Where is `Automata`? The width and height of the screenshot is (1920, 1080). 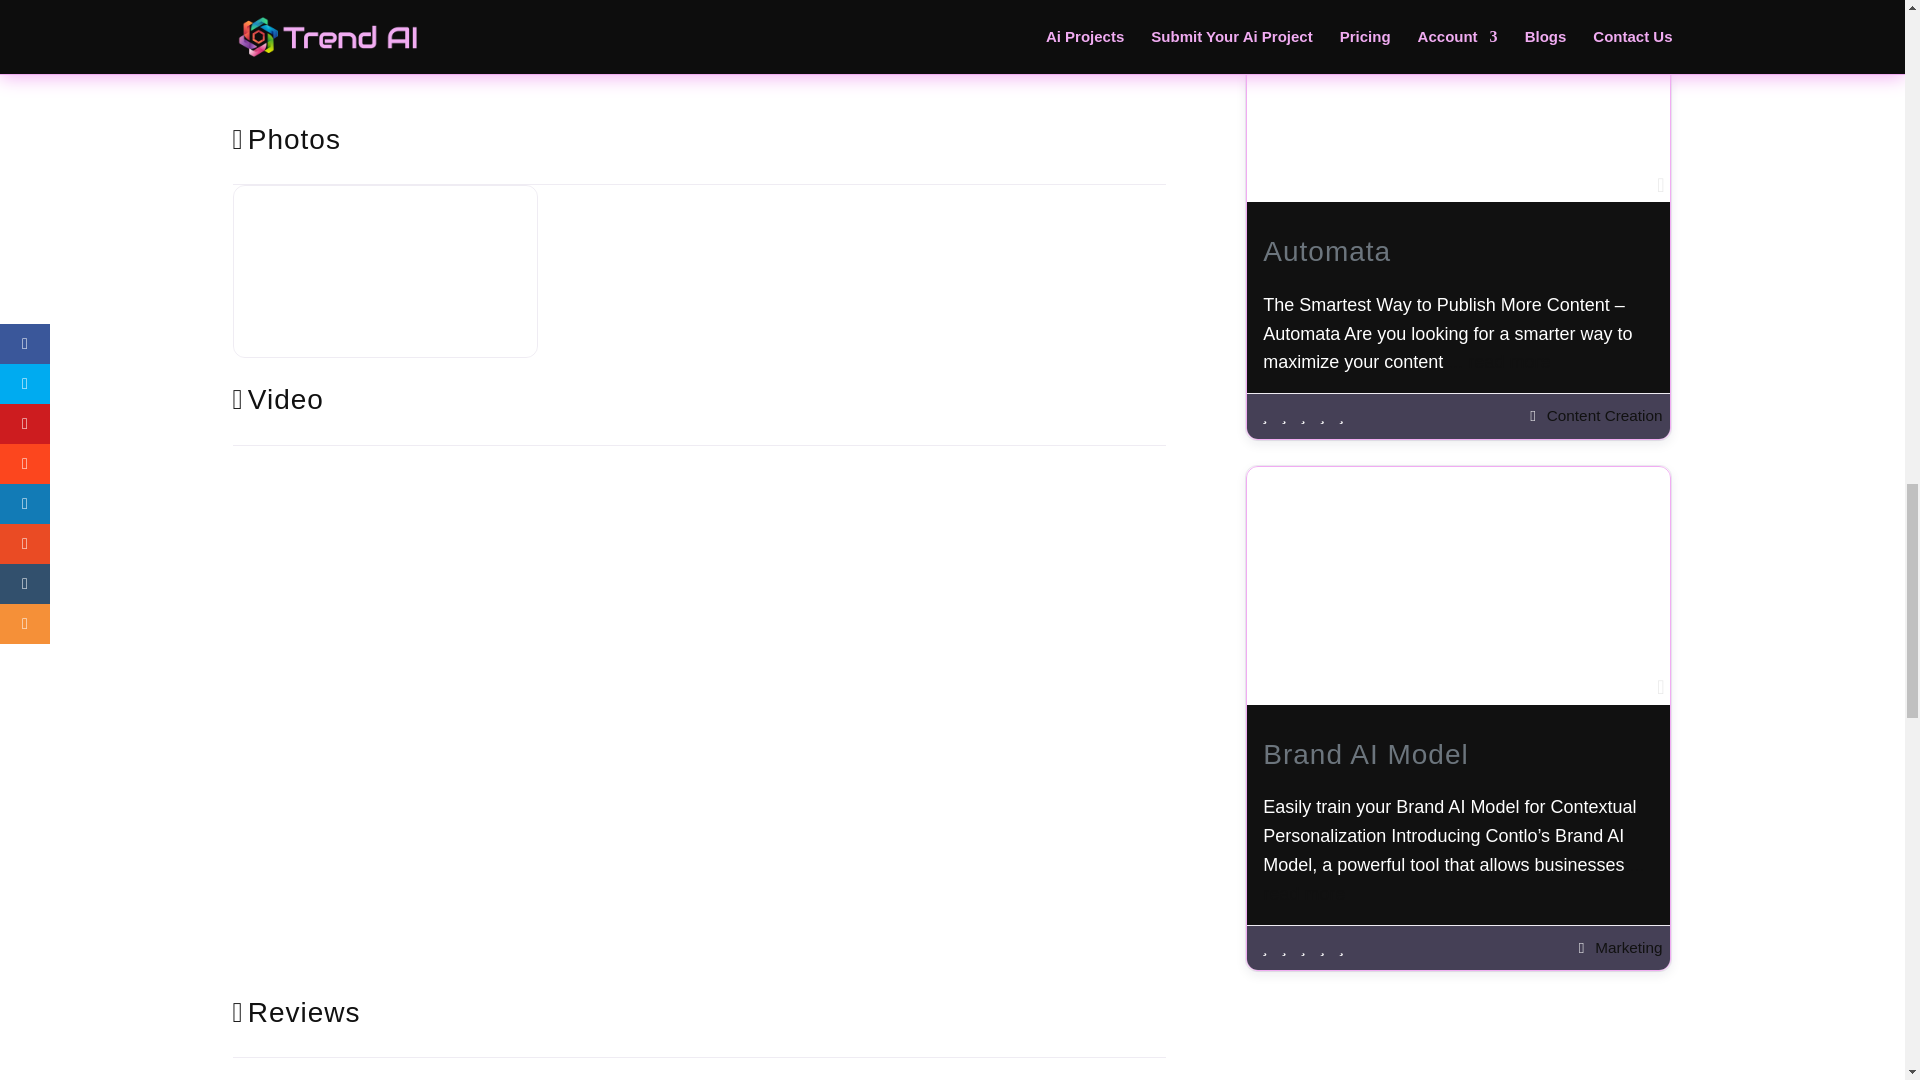
Automata is located at coordinates (1326, 251).